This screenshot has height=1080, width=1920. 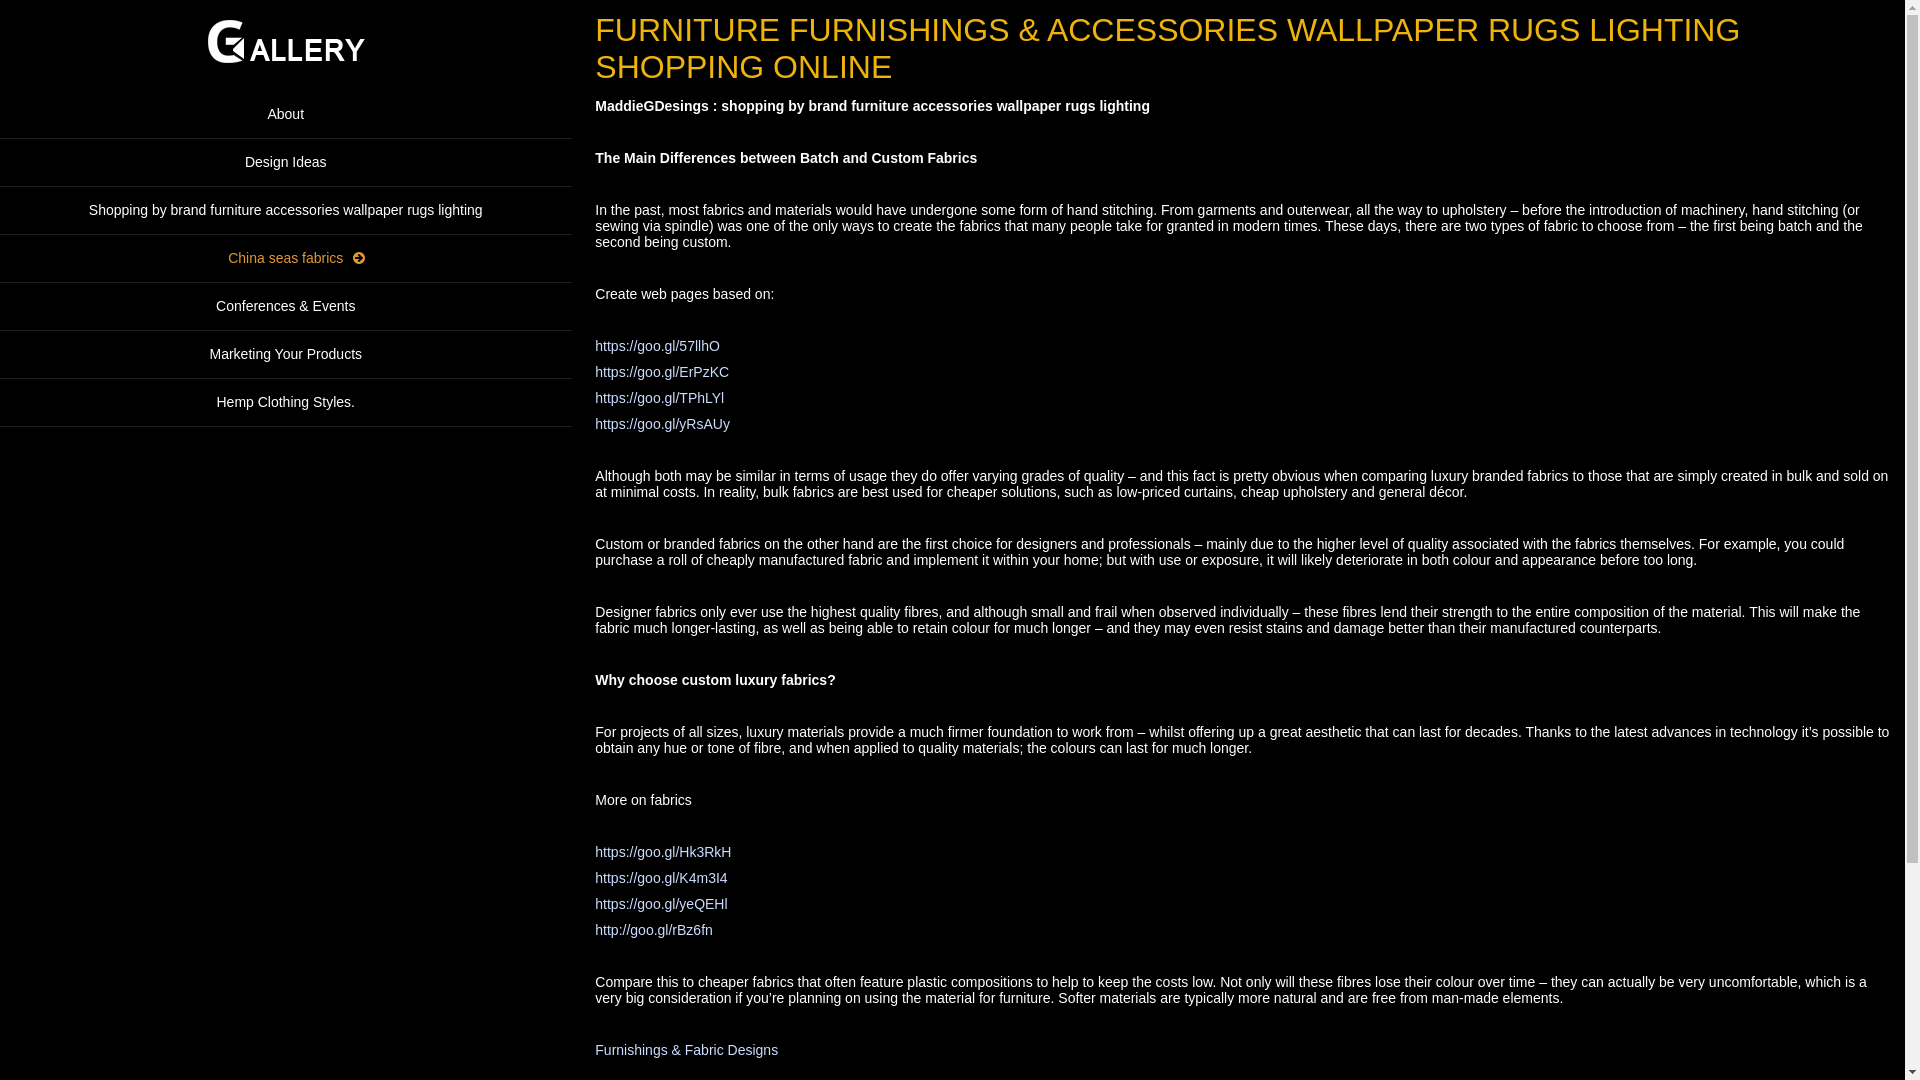 I want to click on https://goo.gl/yeQEHl, so click(x=661, y=904).